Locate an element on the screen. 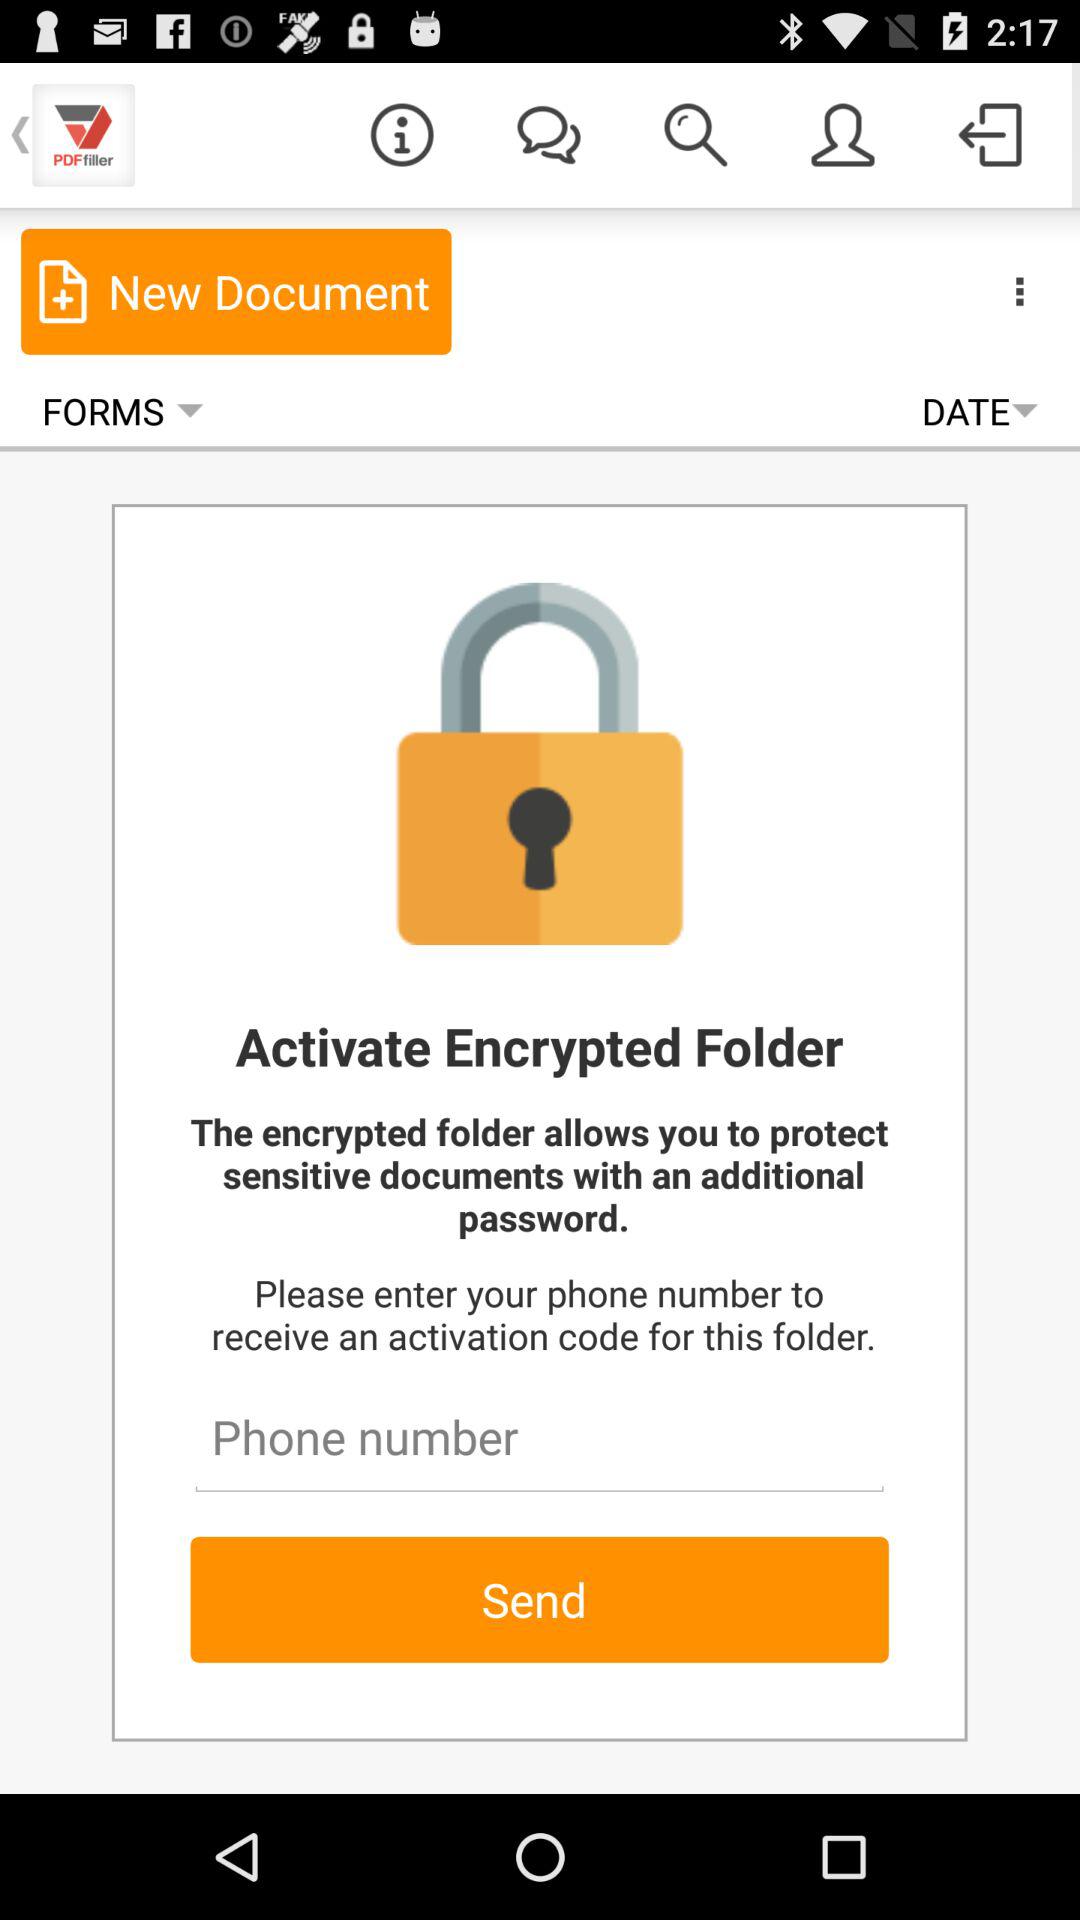 The height and width of the screenshot is (1920, 1080). click the item next to the new document item is located at coordinates (1019, 290).